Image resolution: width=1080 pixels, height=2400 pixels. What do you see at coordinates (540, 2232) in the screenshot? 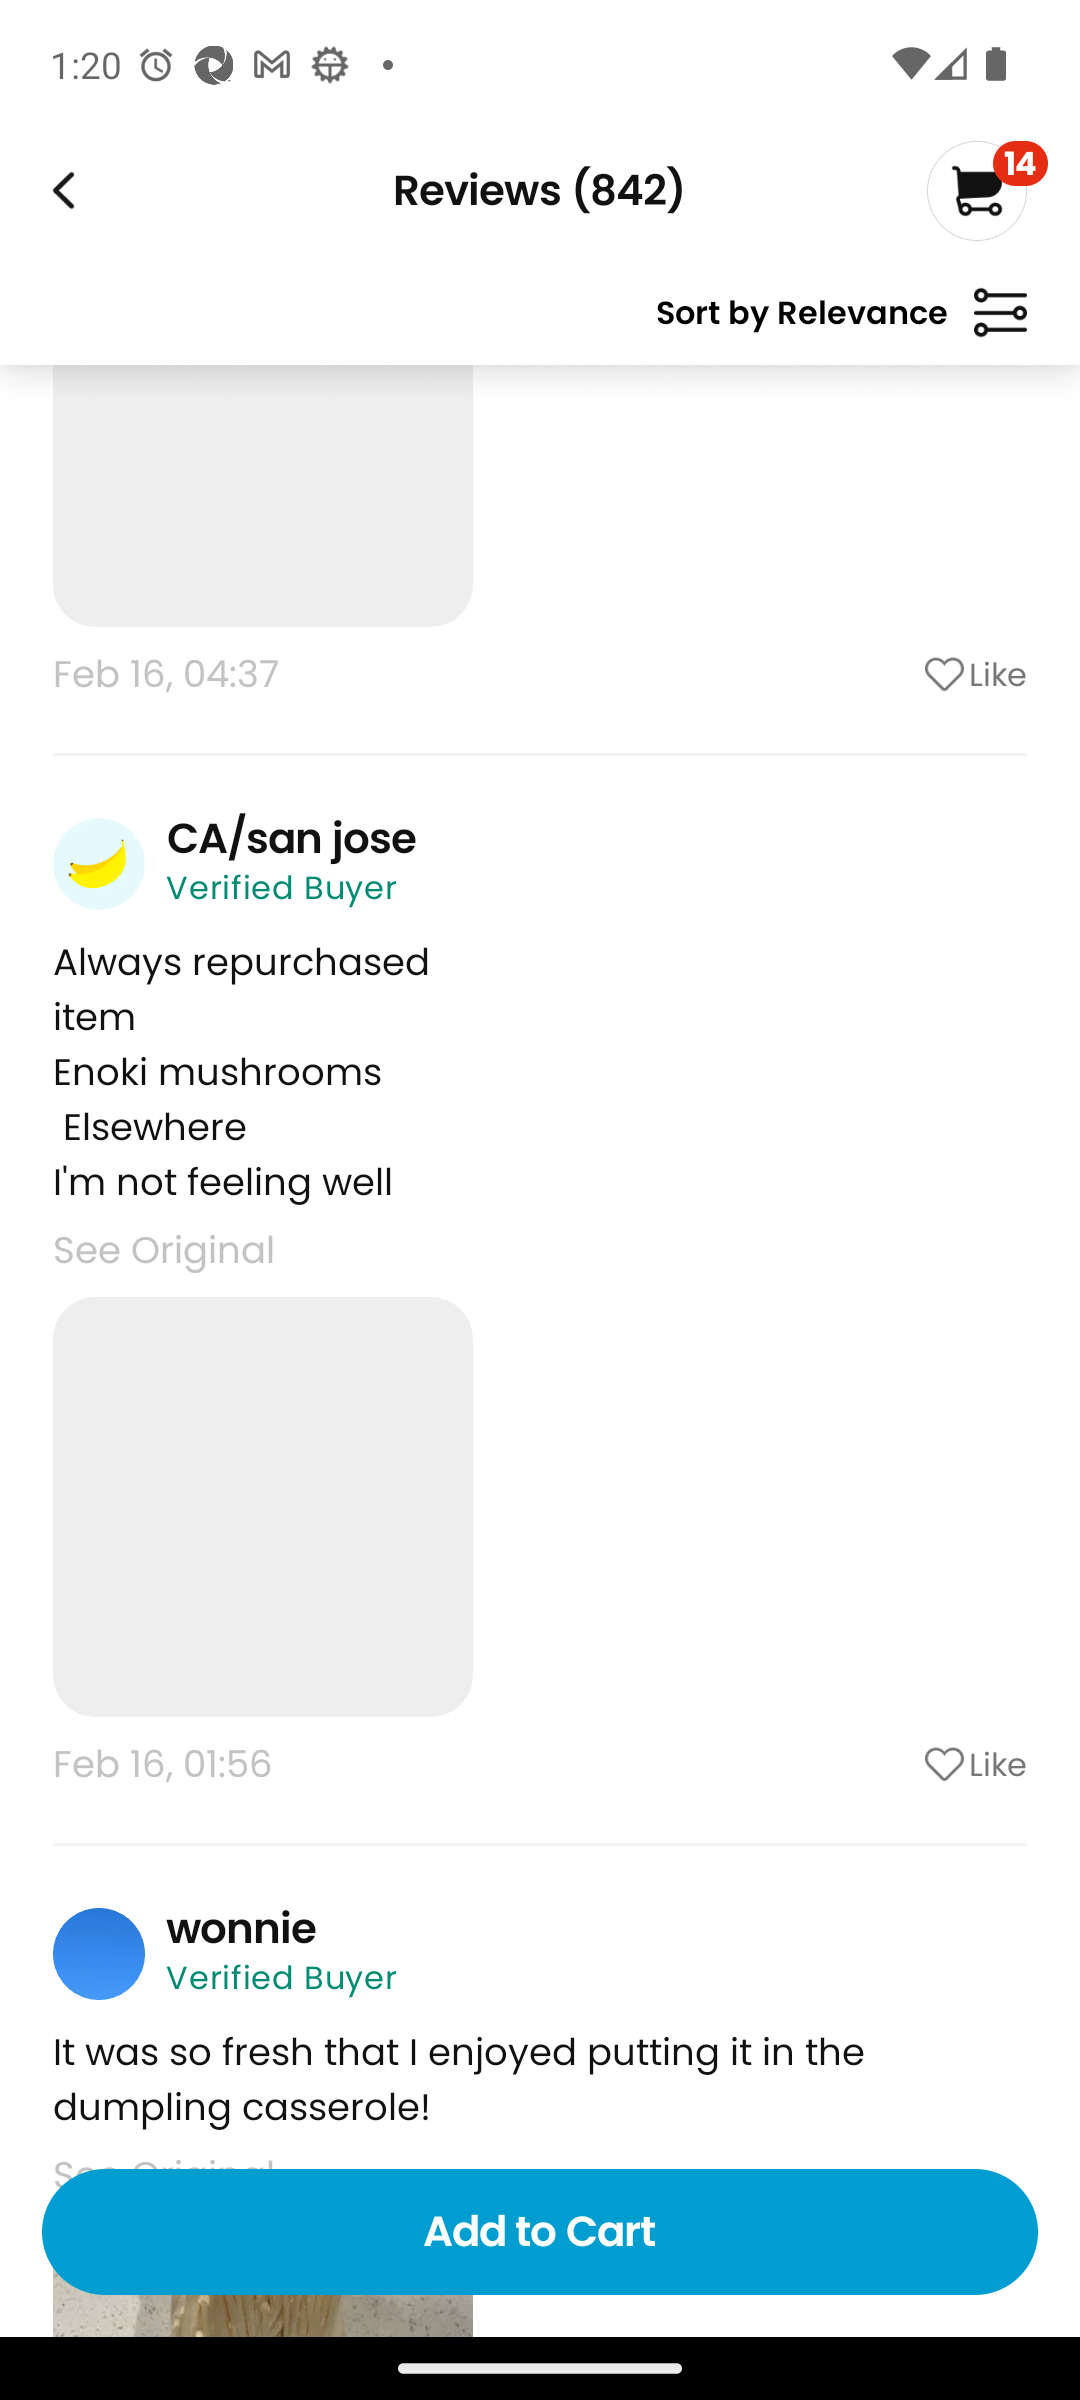
I see `Add to Cart` at bounding box center [540, 2232].